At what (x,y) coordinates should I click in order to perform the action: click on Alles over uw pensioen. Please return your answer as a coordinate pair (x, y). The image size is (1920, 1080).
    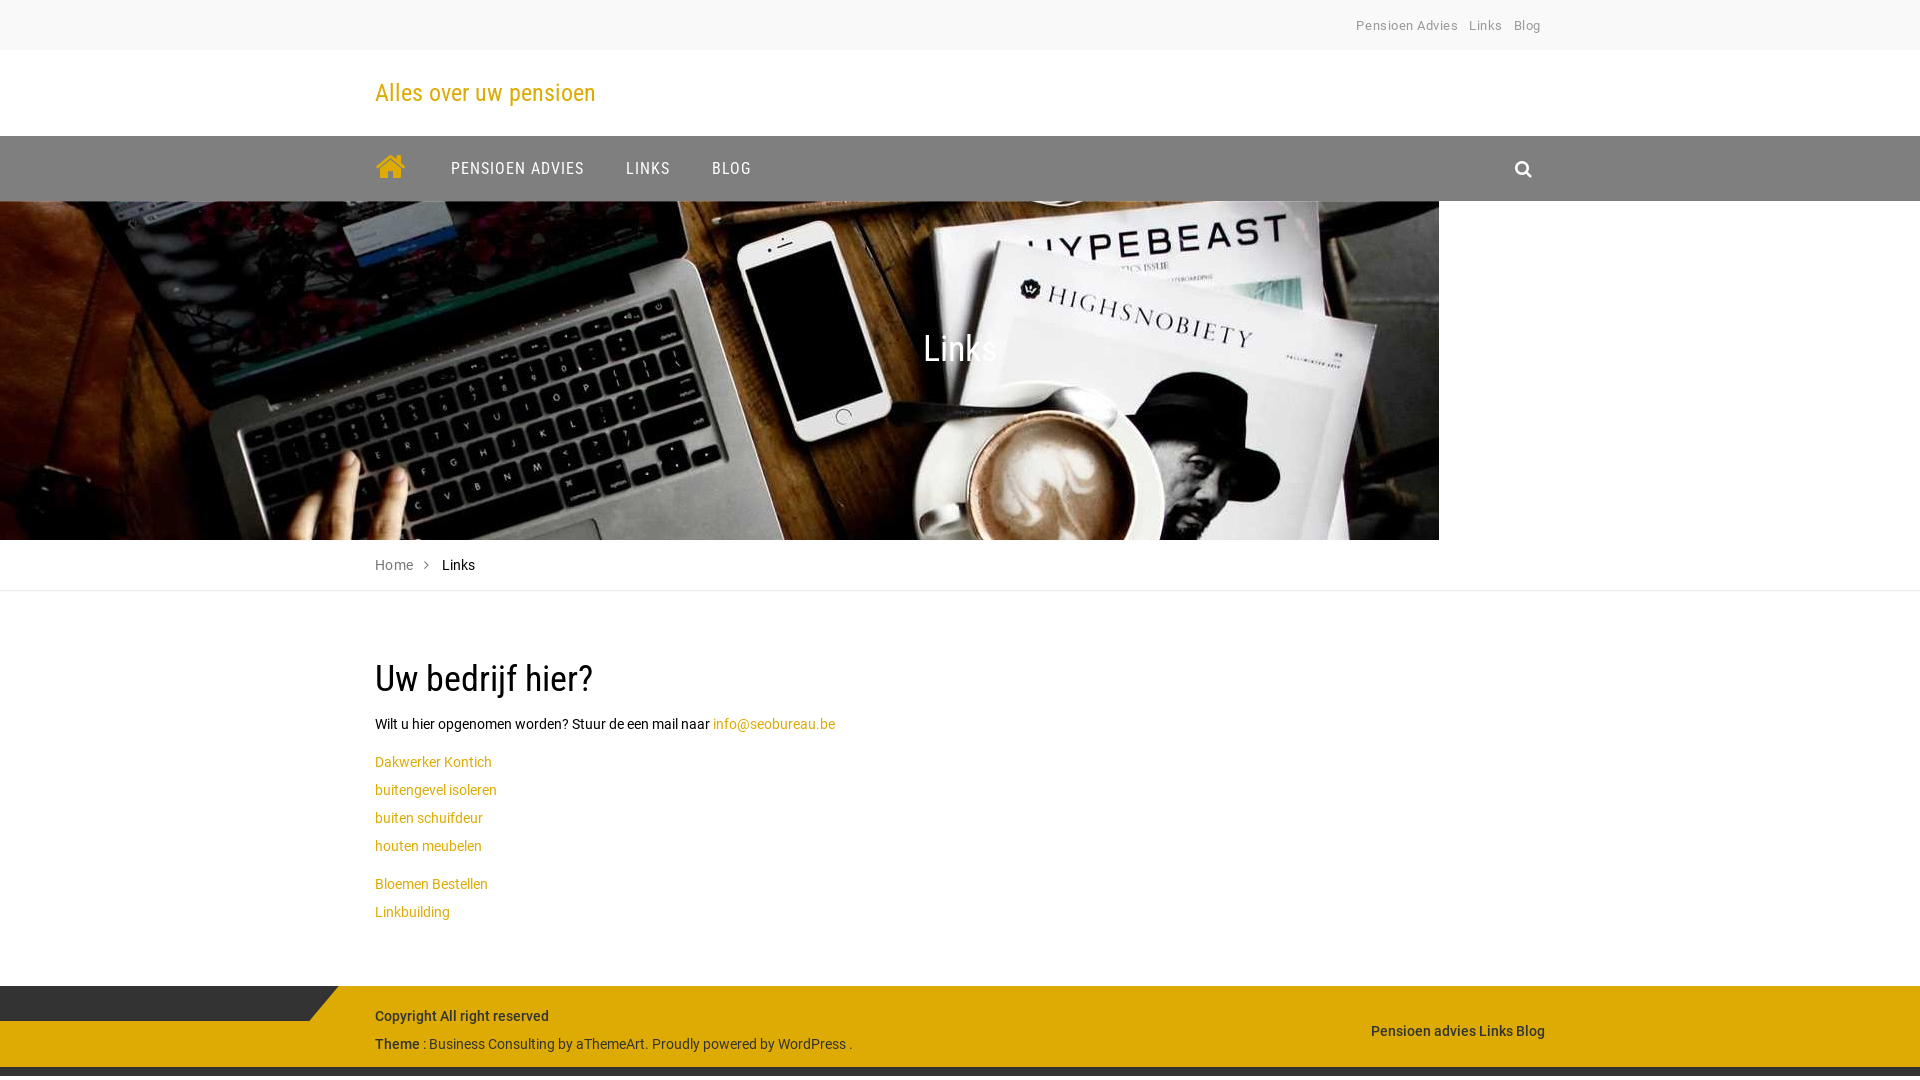
    Looking at the image, I should click on (486, 93).